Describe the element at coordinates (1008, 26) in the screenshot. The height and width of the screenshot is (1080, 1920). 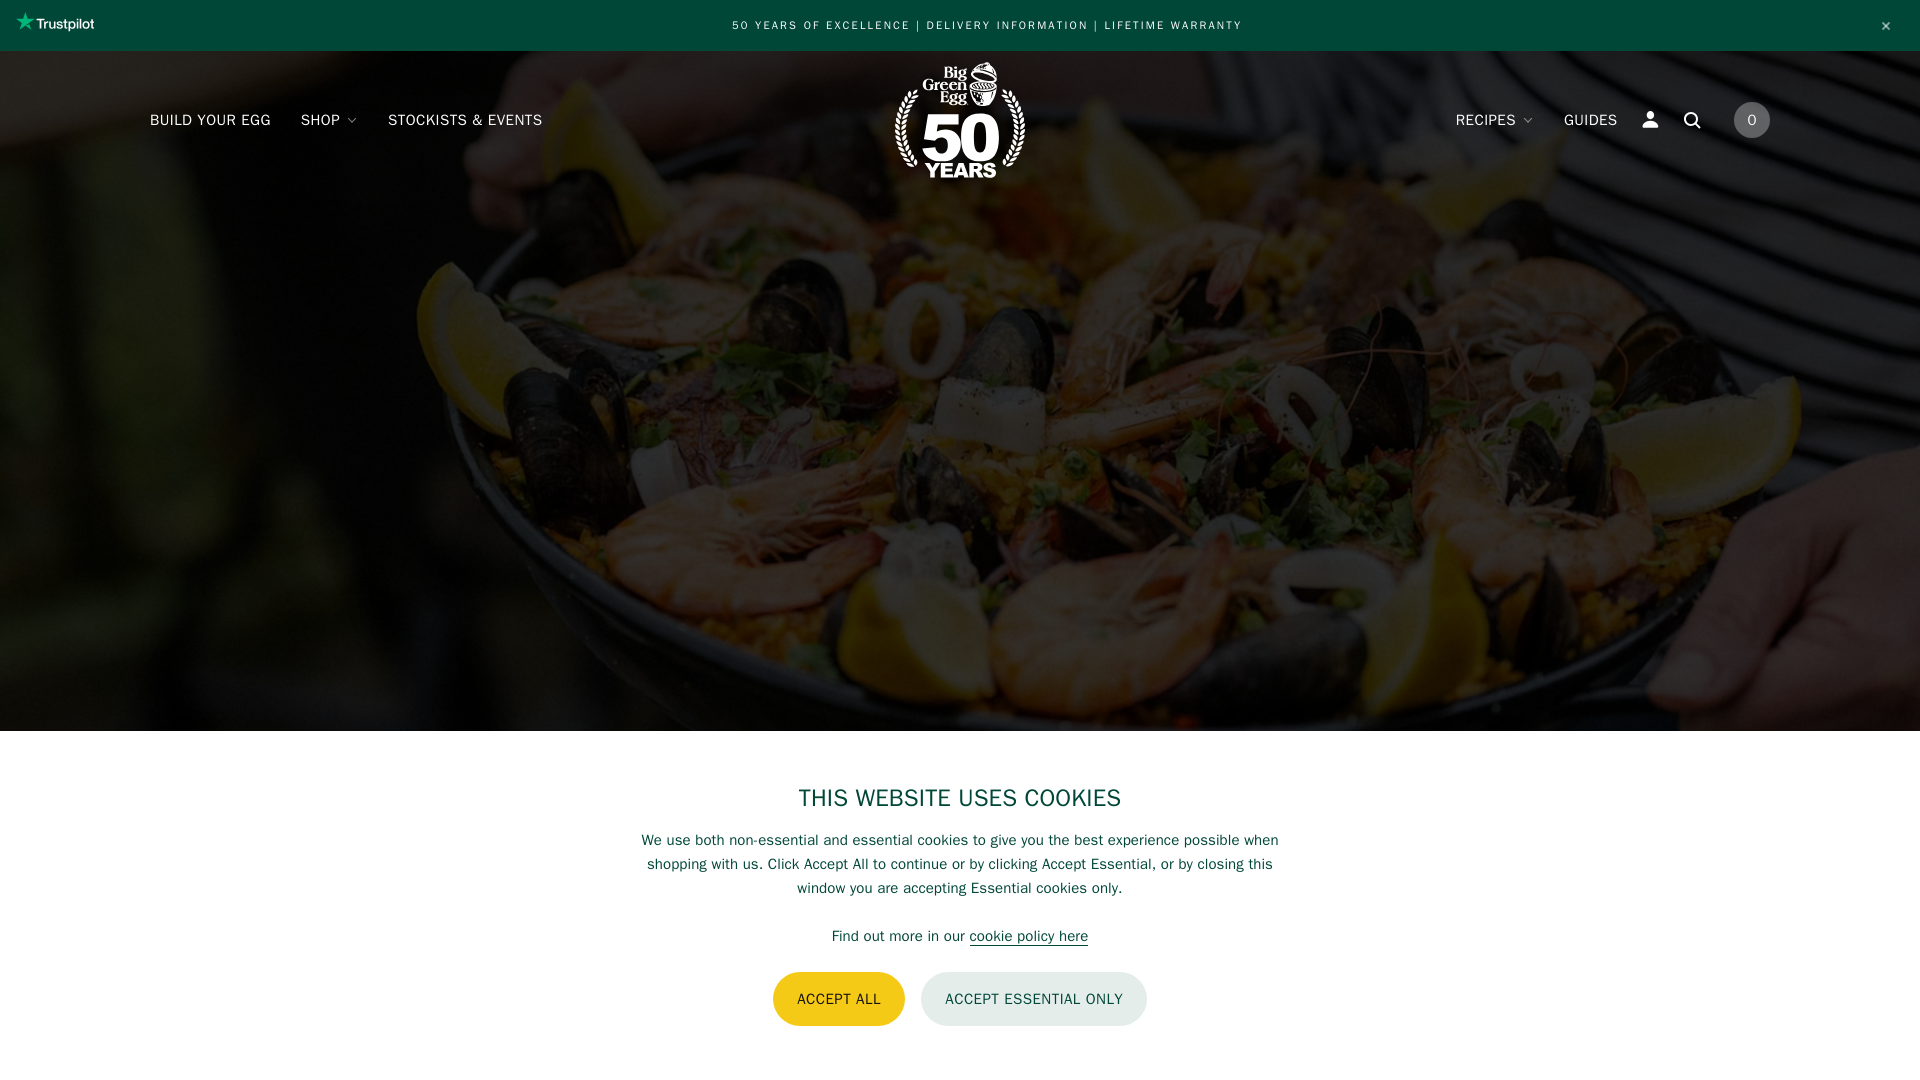
I see `DELIVERY INFORMATION` at that location.